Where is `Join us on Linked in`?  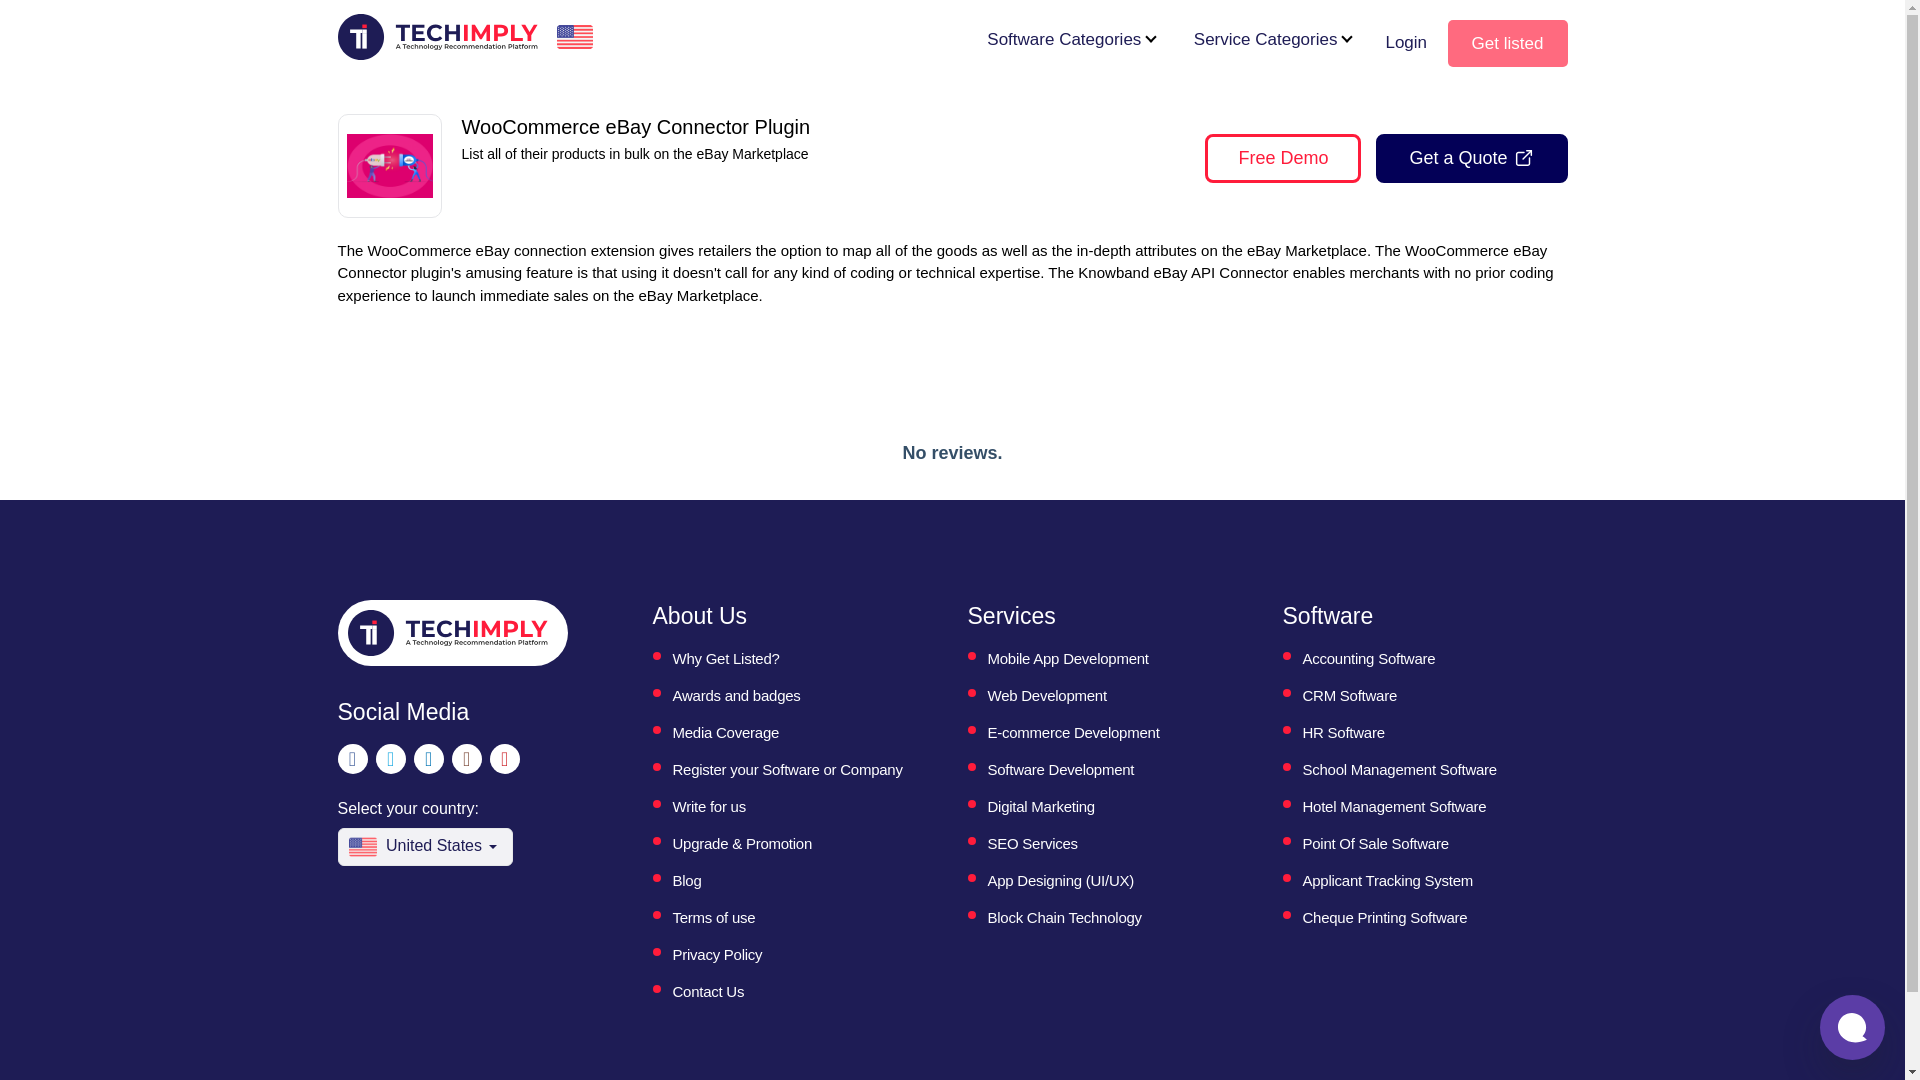
Join us on Linked in is located at coordinates (428, 759).